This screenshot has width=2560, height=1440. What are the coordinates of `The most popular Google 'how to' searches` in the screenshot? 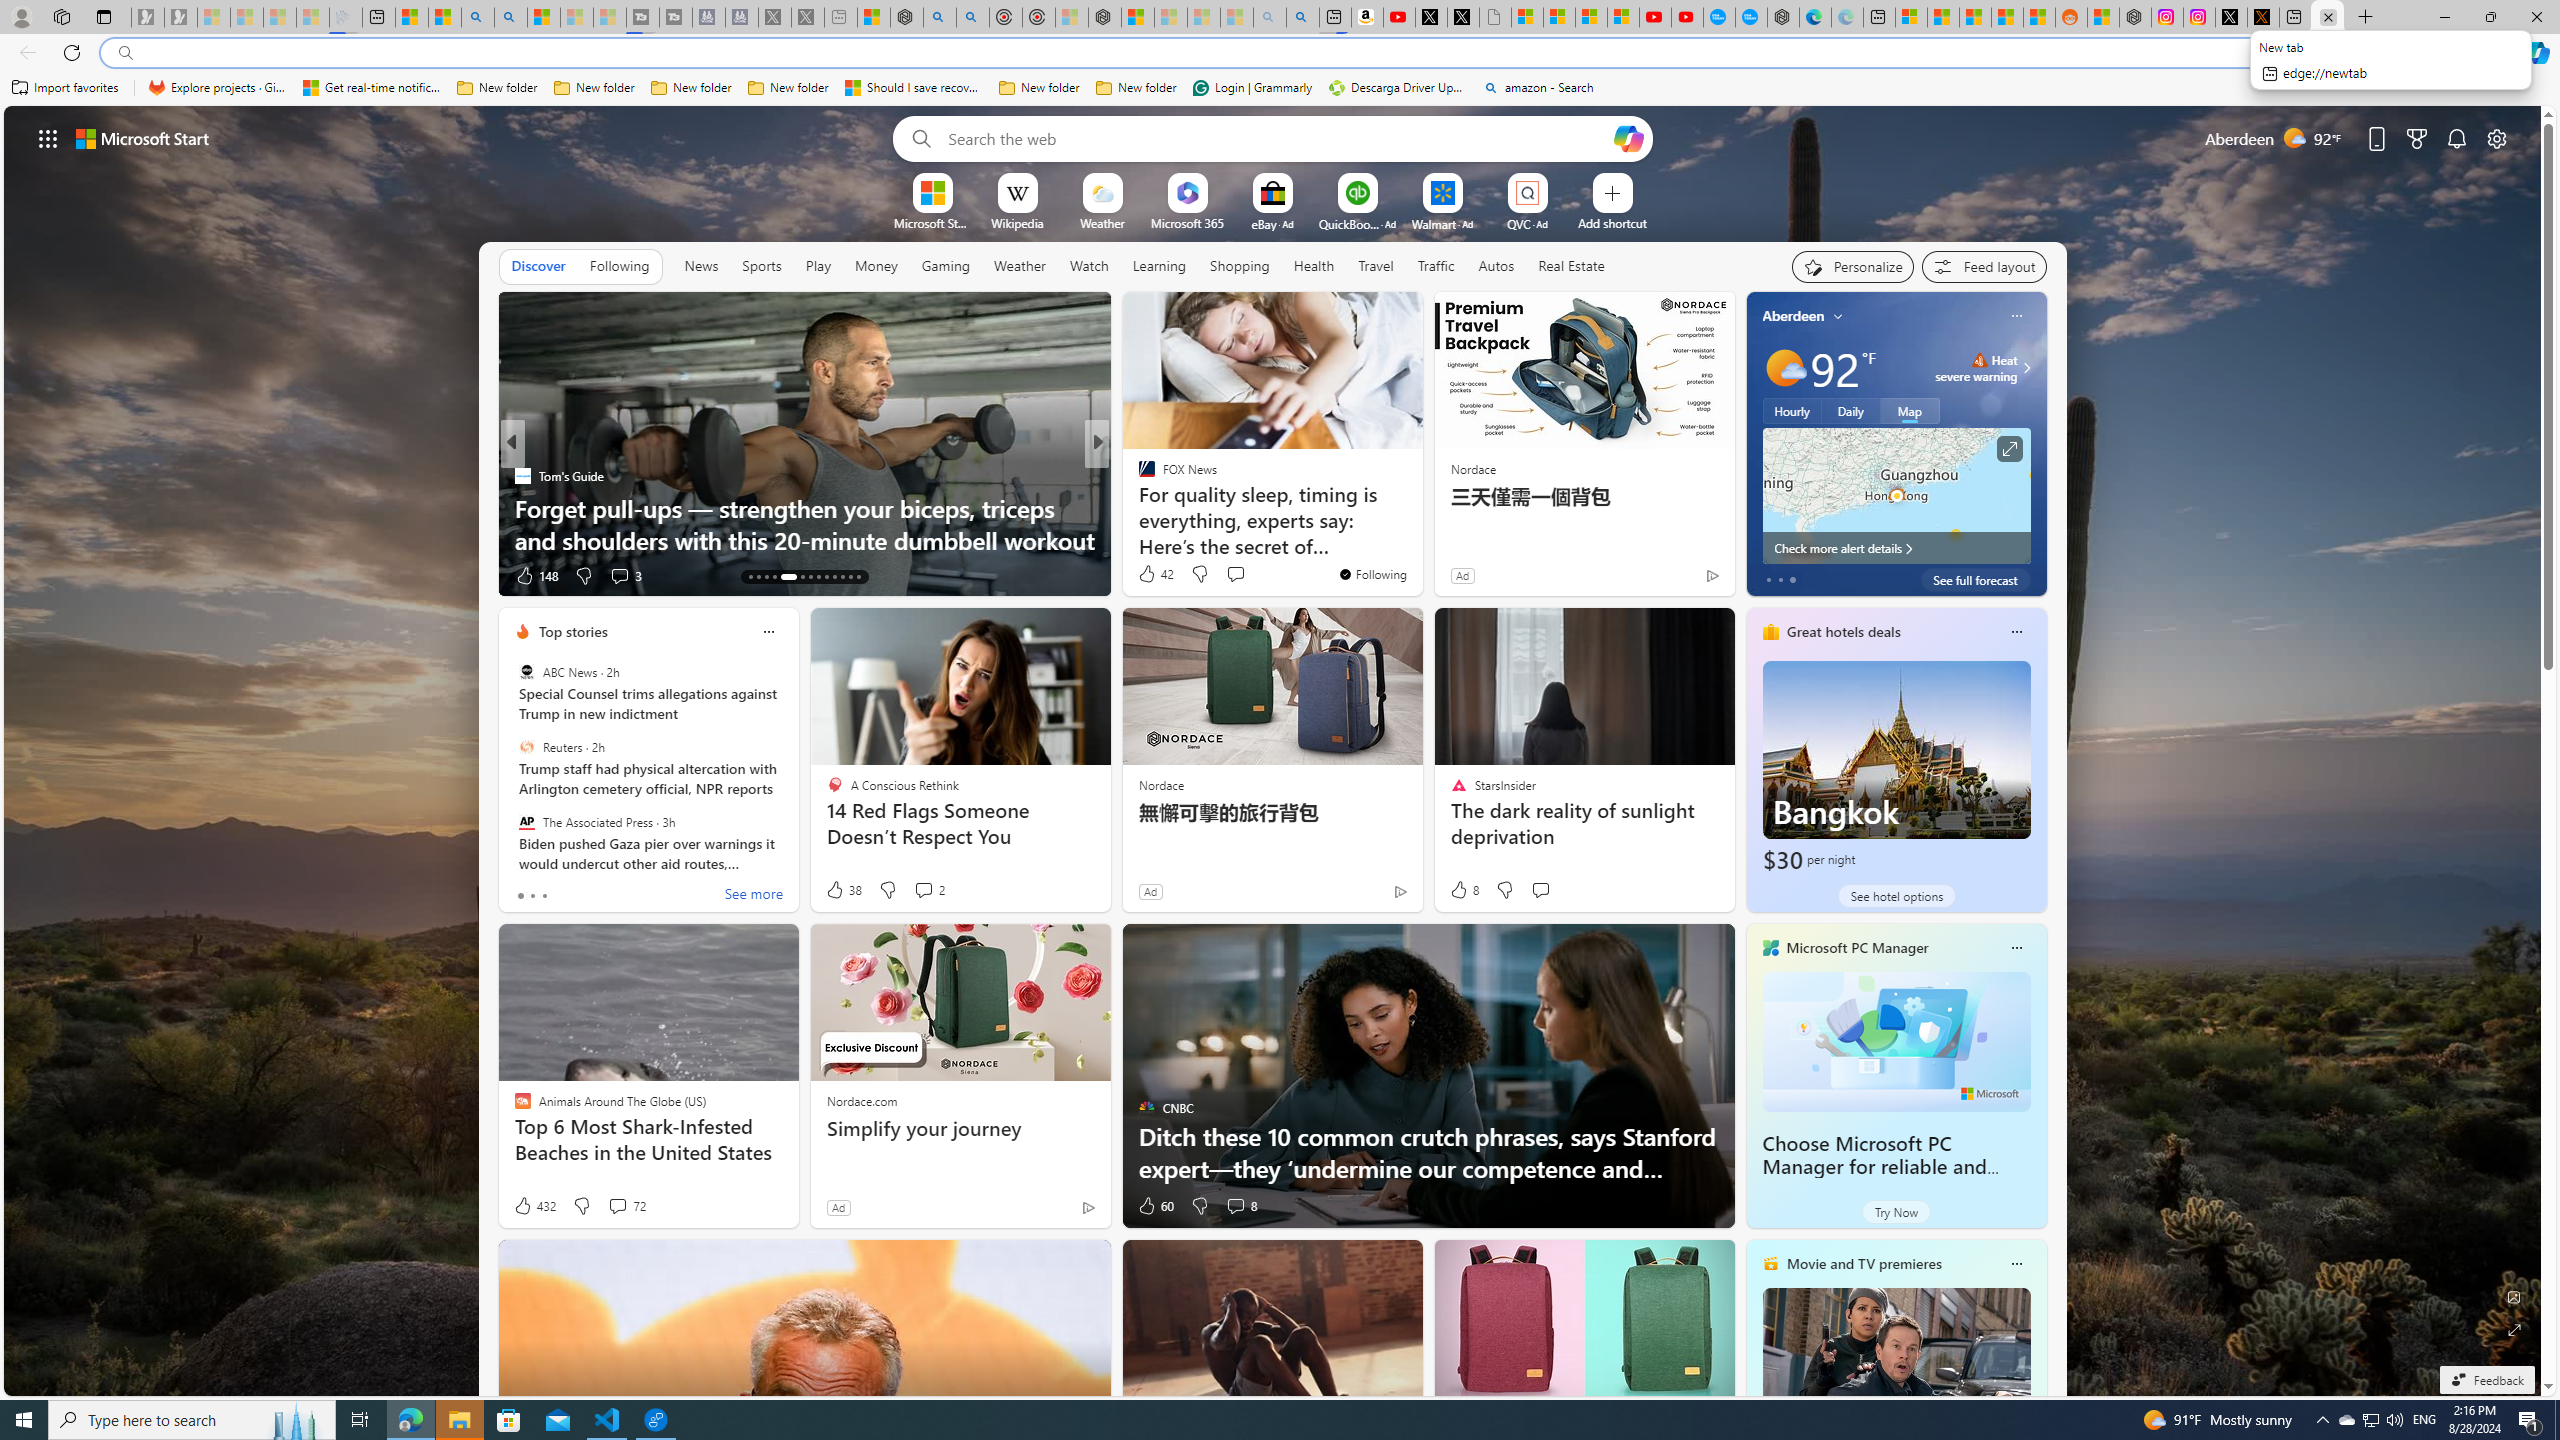 It's located at (1752, 17).